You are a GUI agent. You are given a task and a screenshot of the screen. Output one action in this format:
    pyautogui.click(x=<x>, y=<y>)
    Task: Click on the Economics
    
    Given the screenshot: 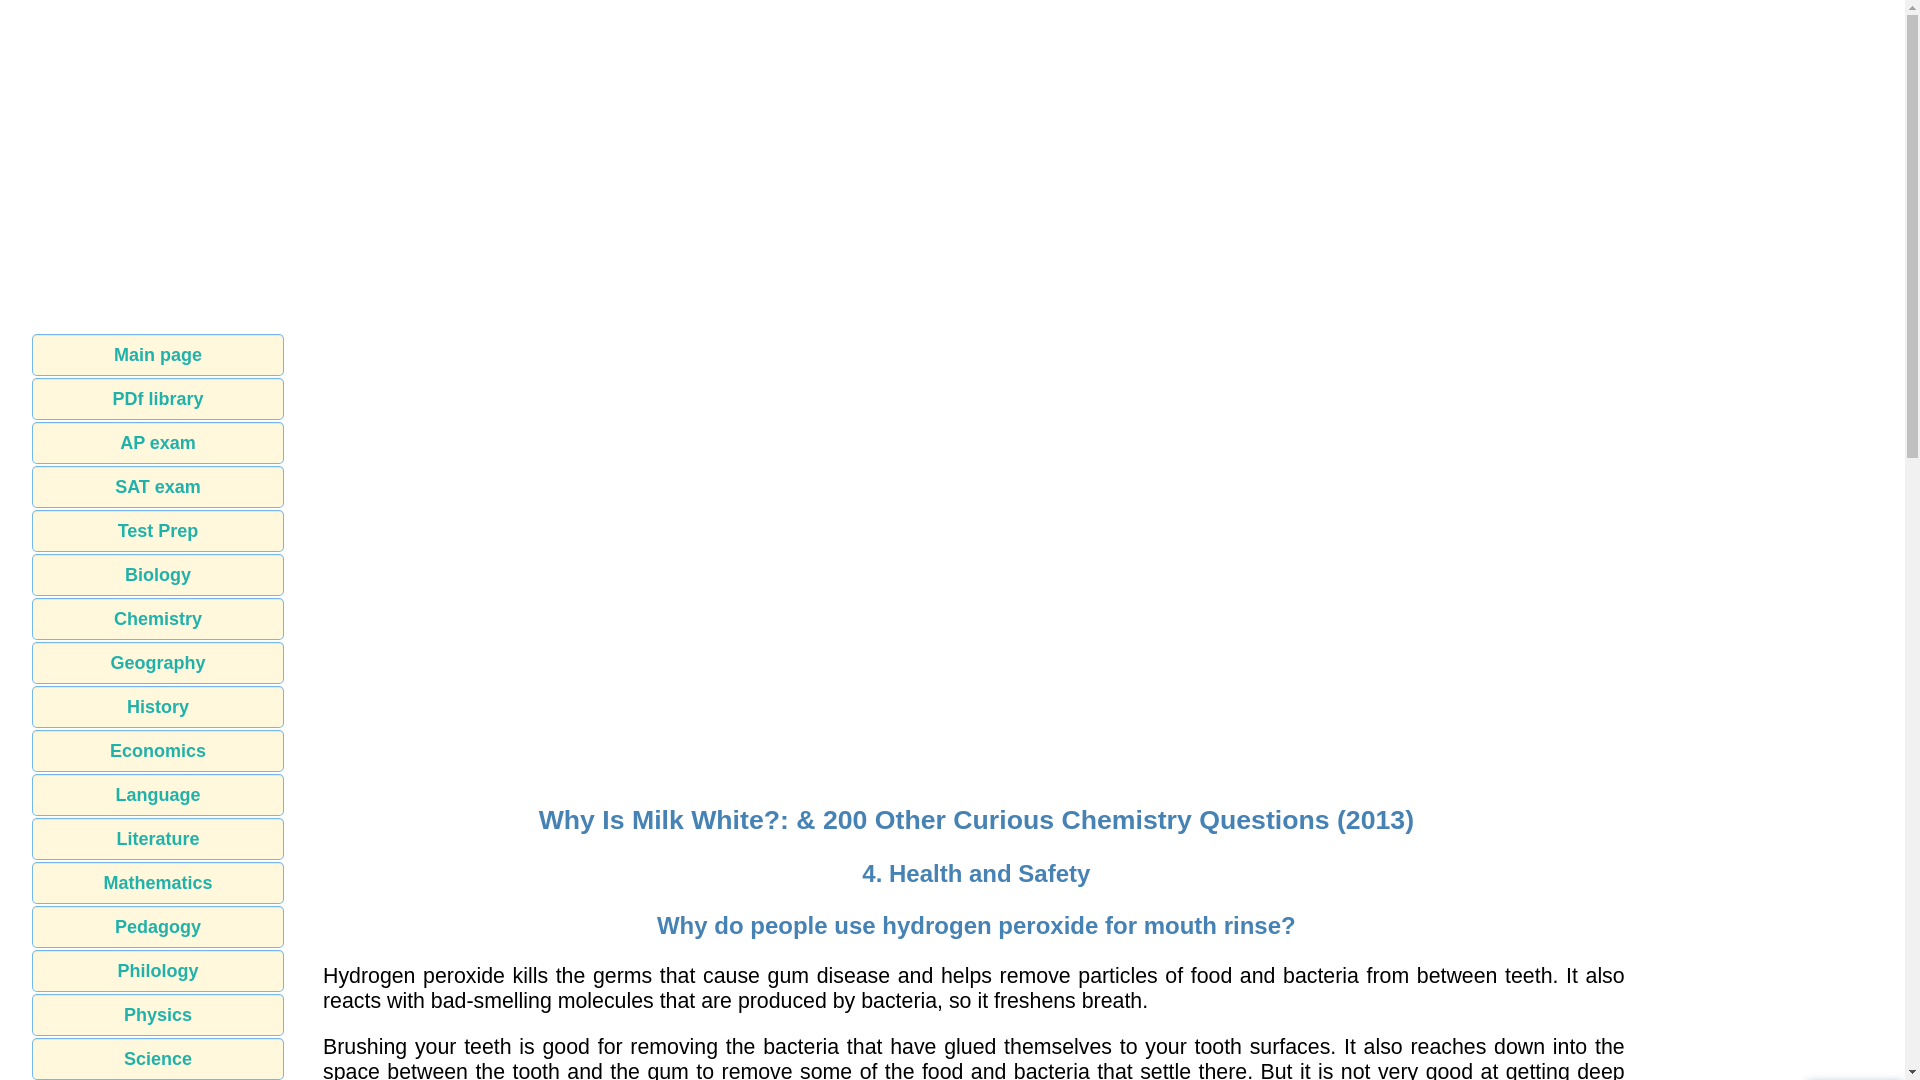 What is the action you would take?
    pyautogui.click(x=158, y=751)
    